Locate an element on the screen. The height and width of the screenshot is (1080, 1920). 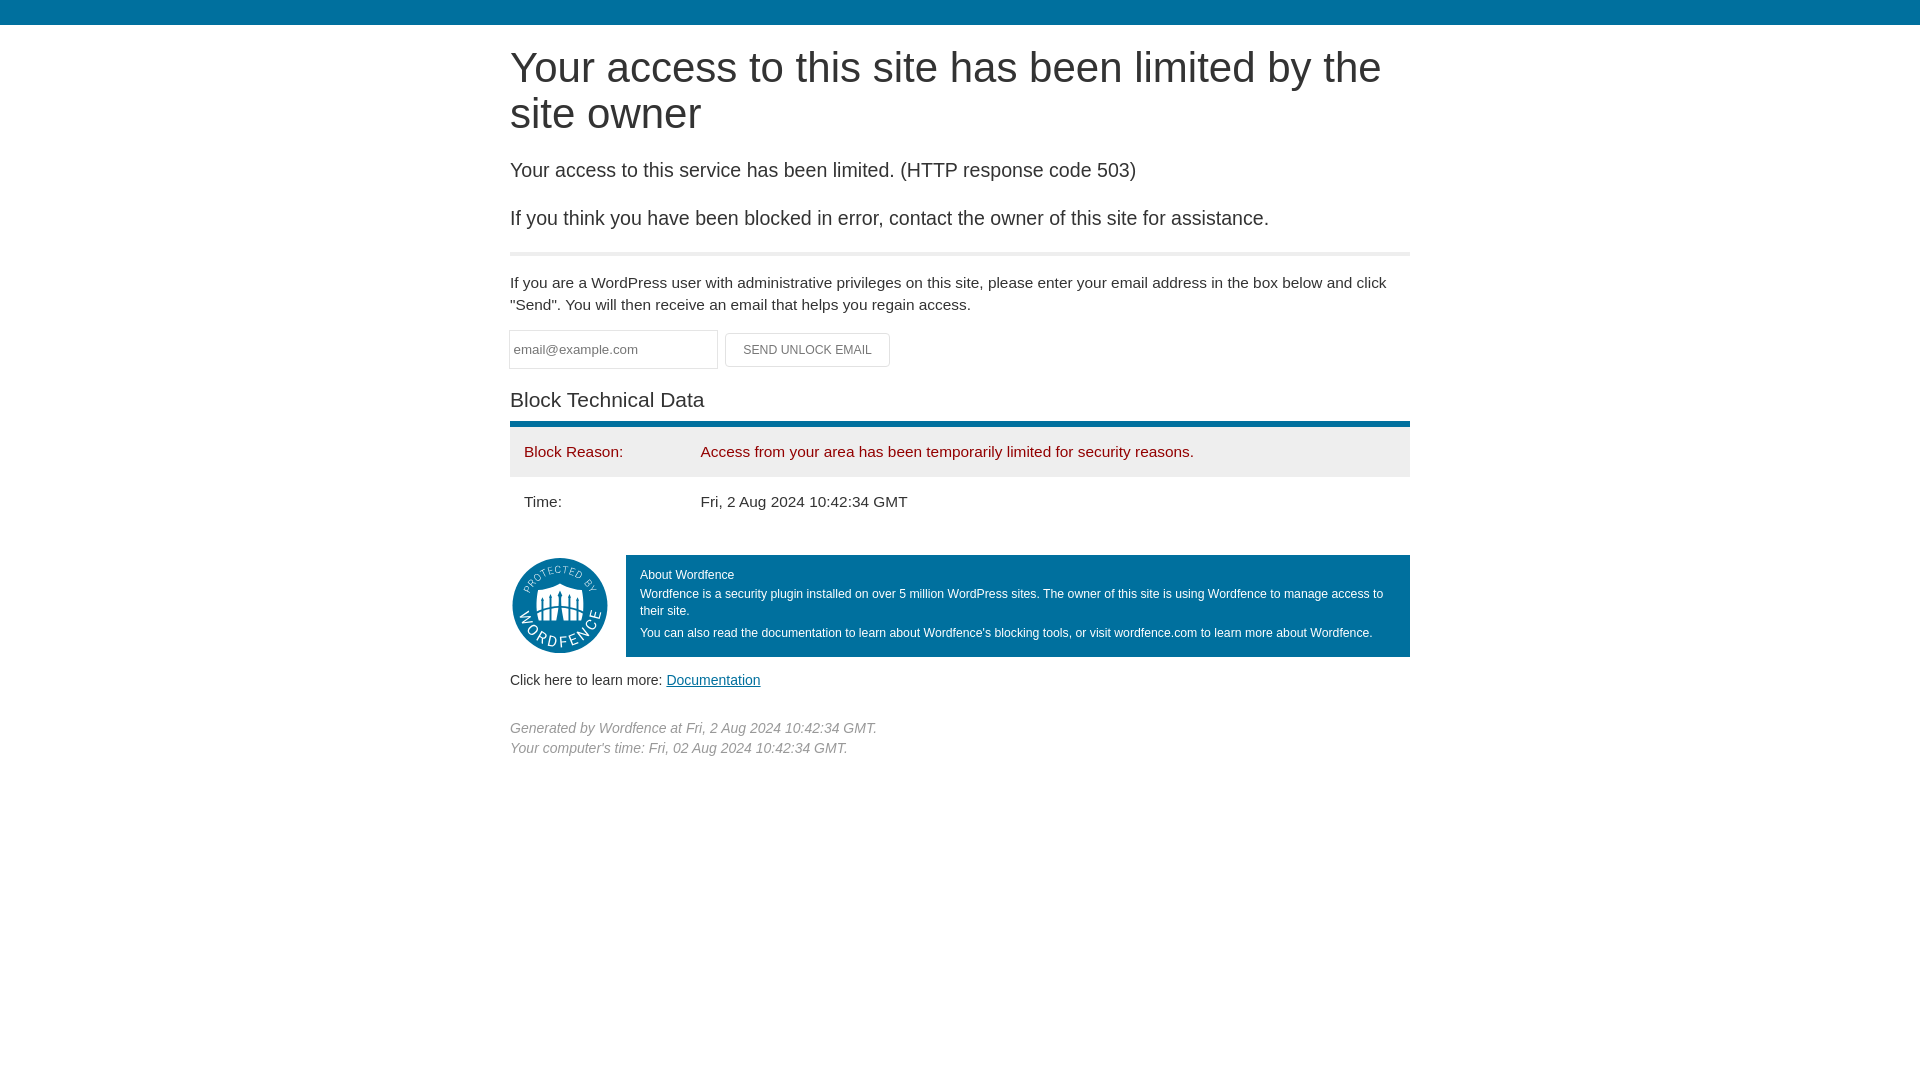
Documentation is located at coordinates (713, 679).